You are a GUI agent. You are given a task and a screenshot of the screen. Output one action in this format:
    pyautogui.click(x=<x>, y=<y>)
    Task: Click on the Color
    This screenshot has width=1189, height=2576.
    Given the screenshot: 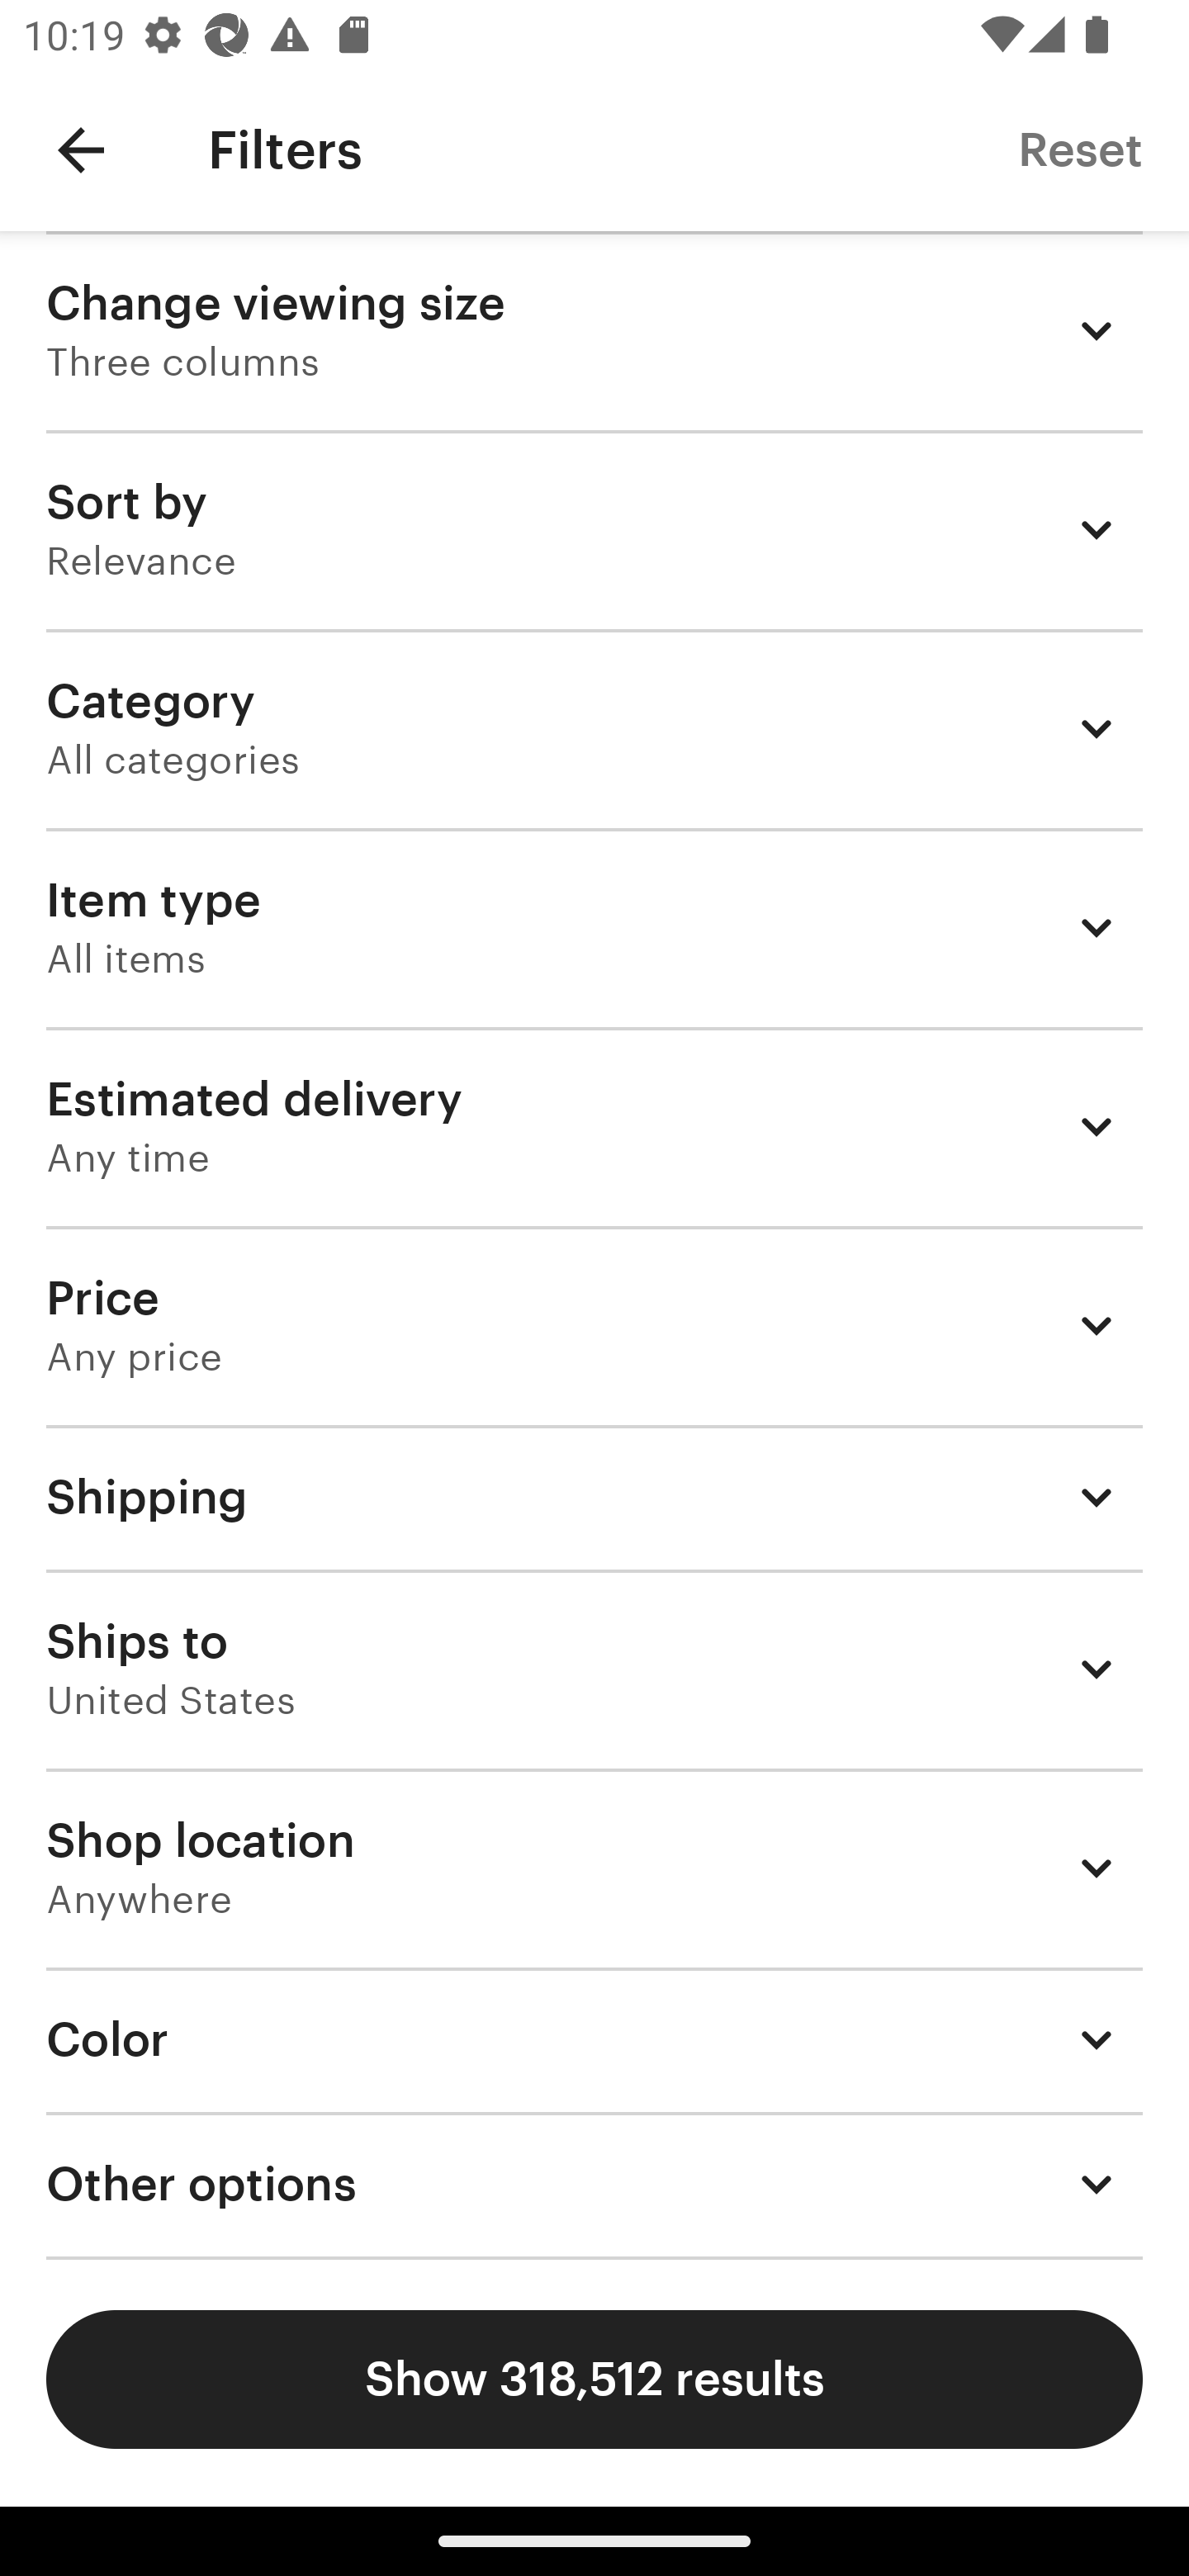 What is the action you would take?
    pyautogui.click(x=594, y=2039)
    